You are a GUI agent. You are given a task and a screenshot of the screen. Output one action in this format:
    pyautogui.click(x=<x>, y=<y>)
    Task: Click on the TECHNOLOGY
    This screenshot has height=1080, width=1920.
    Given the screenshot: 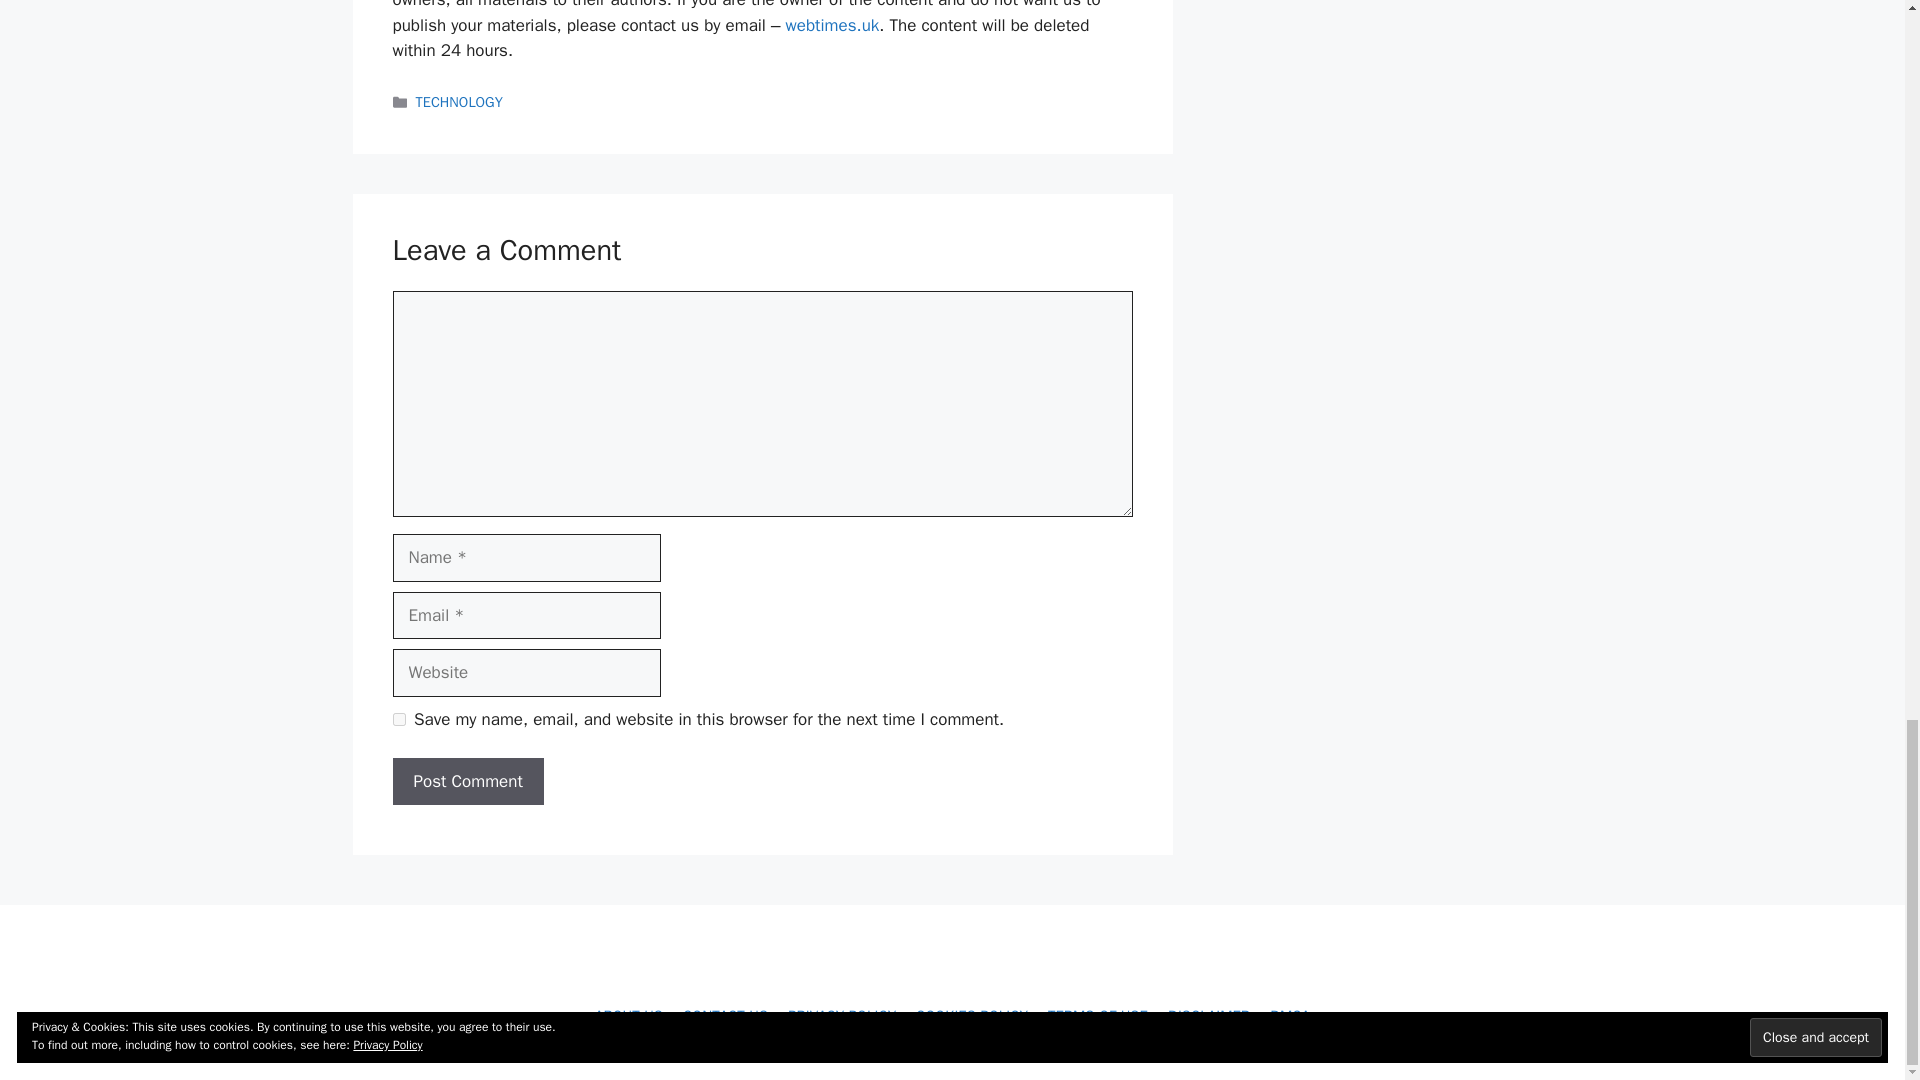 What is the action you would take?
    pyautogui.click(x=460, y=102)
    